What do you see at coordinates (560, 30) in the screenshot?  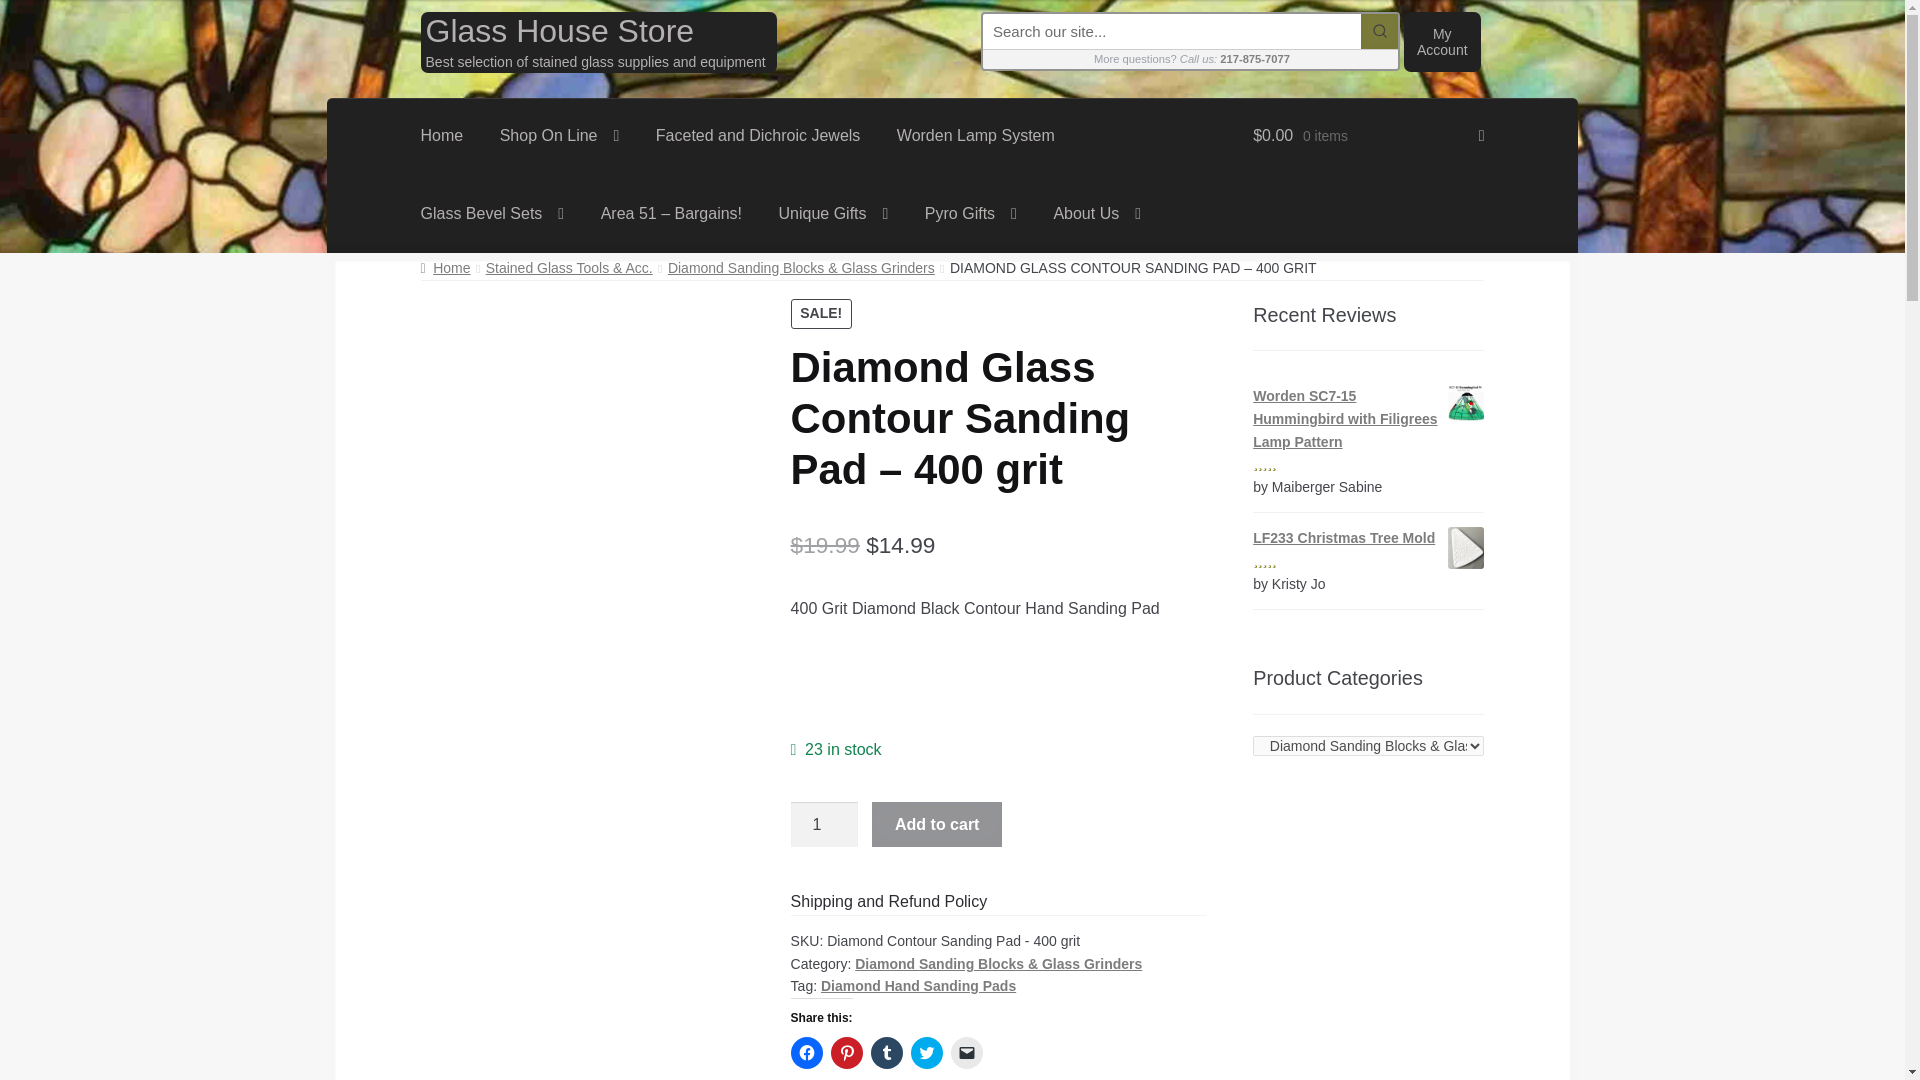 I see `Glass House Store` at bounding box center [560, 30].